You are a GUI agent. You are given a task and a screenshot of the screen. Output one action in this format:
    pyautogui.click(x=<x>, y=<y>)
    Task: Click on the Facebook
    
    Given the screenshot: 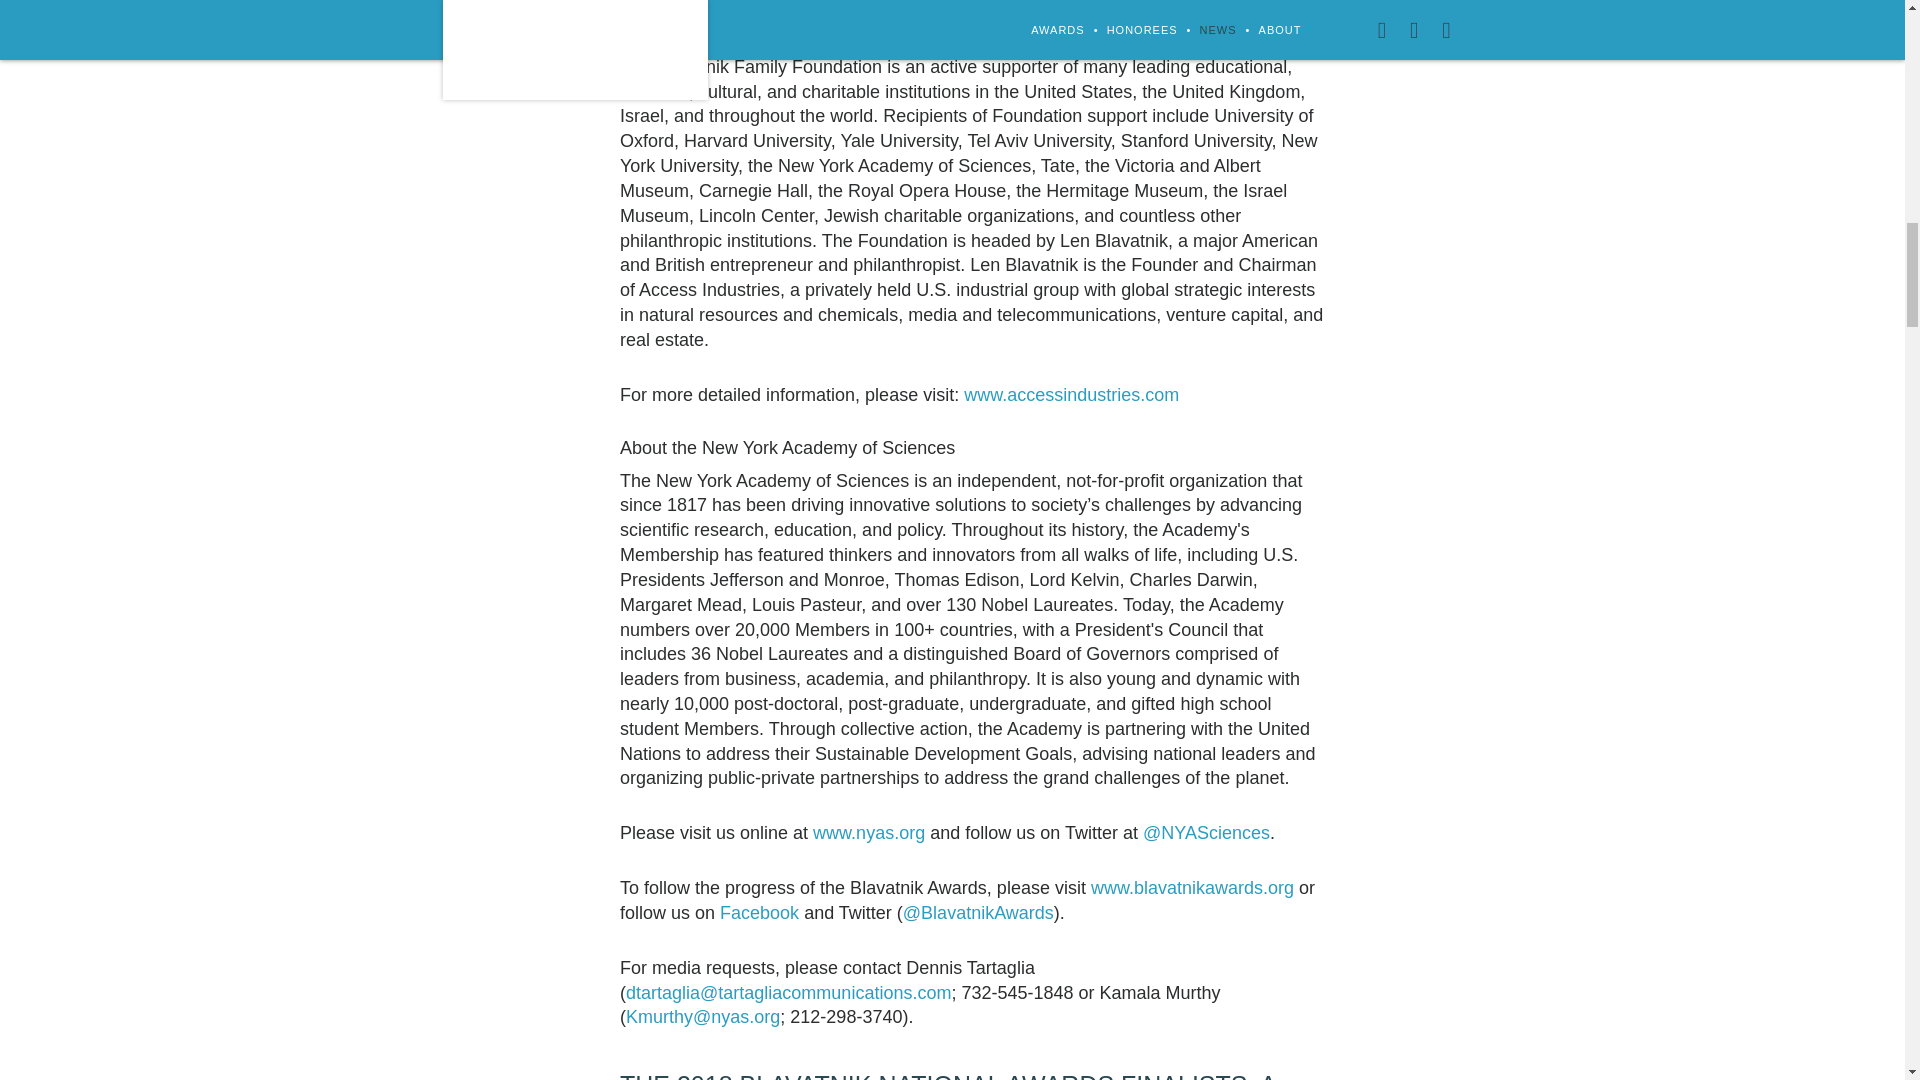 What is the action you would take?
    pyautogui.click(x=759, y=912)
    